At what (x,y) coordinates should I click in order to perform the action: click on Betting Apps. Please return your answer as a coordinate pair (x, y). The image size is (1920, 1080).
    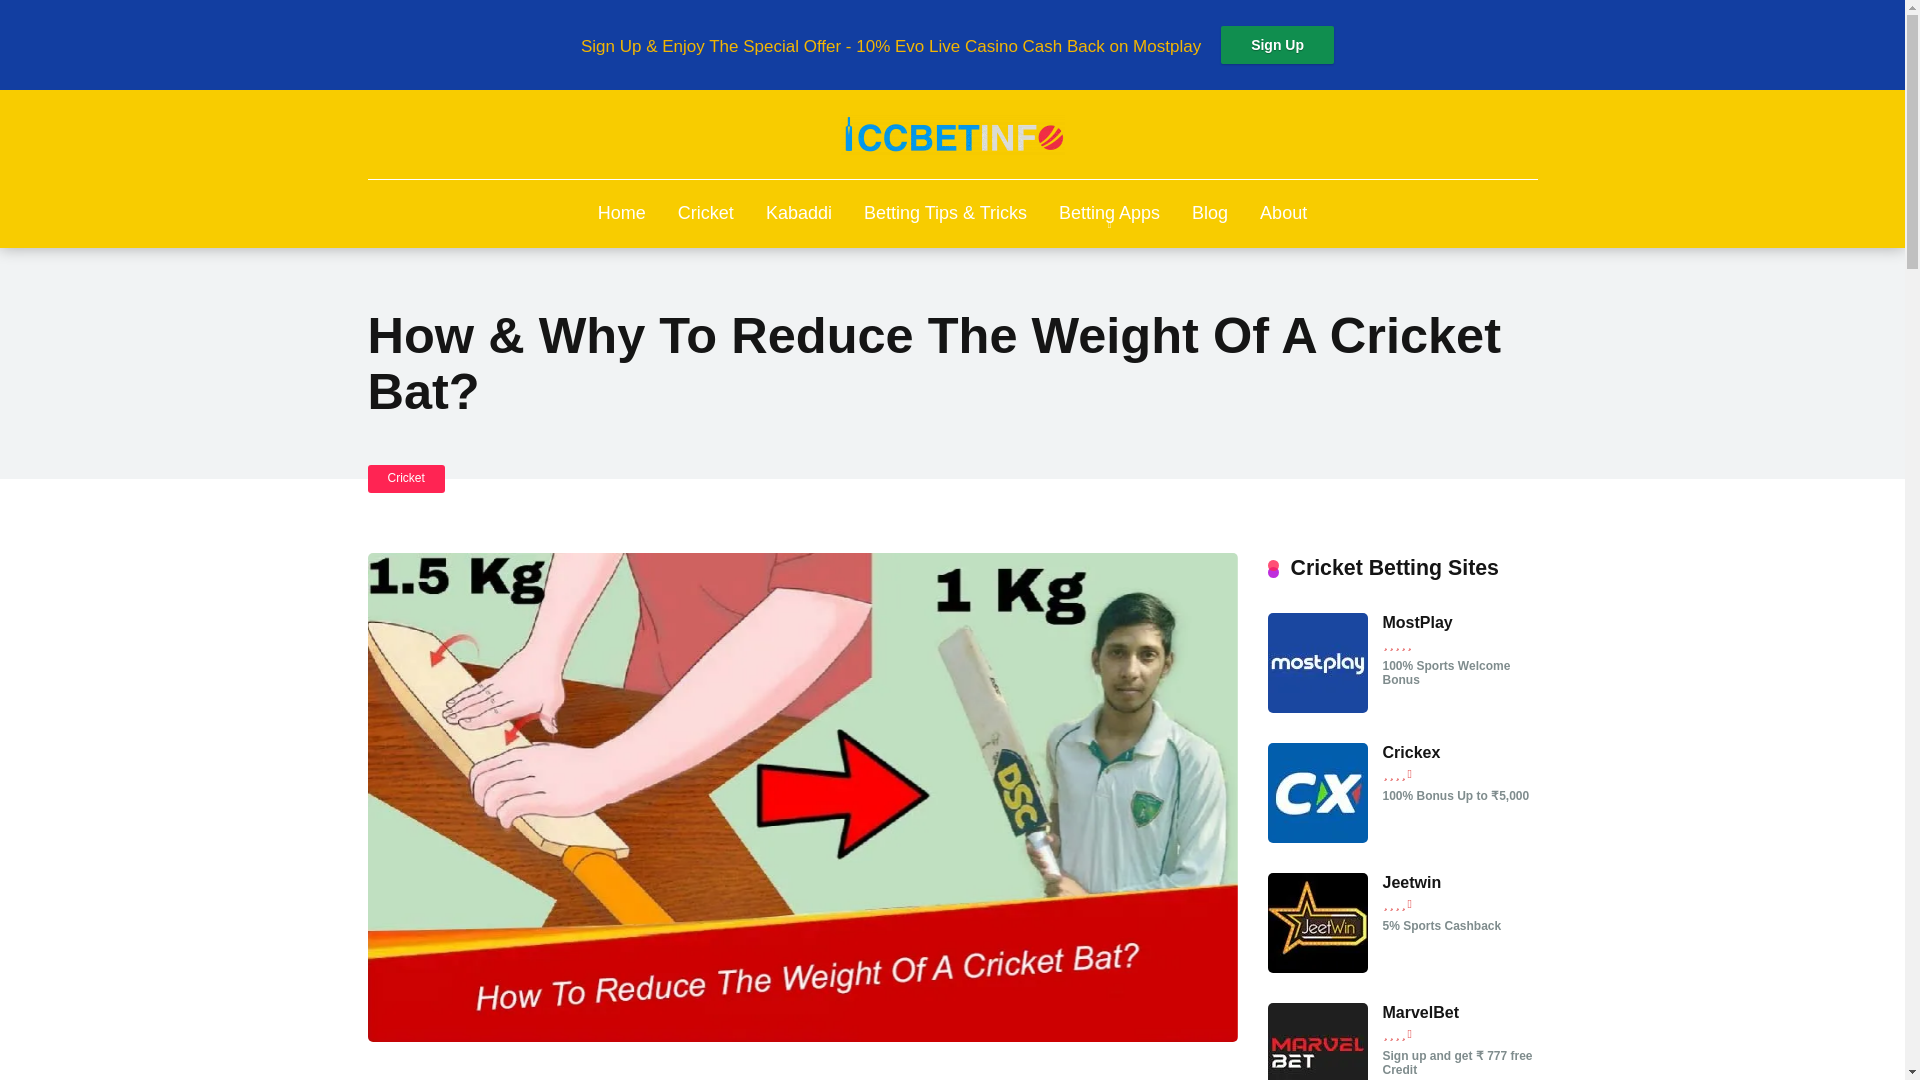
    Looking at the image, I should click on (1108, 214).